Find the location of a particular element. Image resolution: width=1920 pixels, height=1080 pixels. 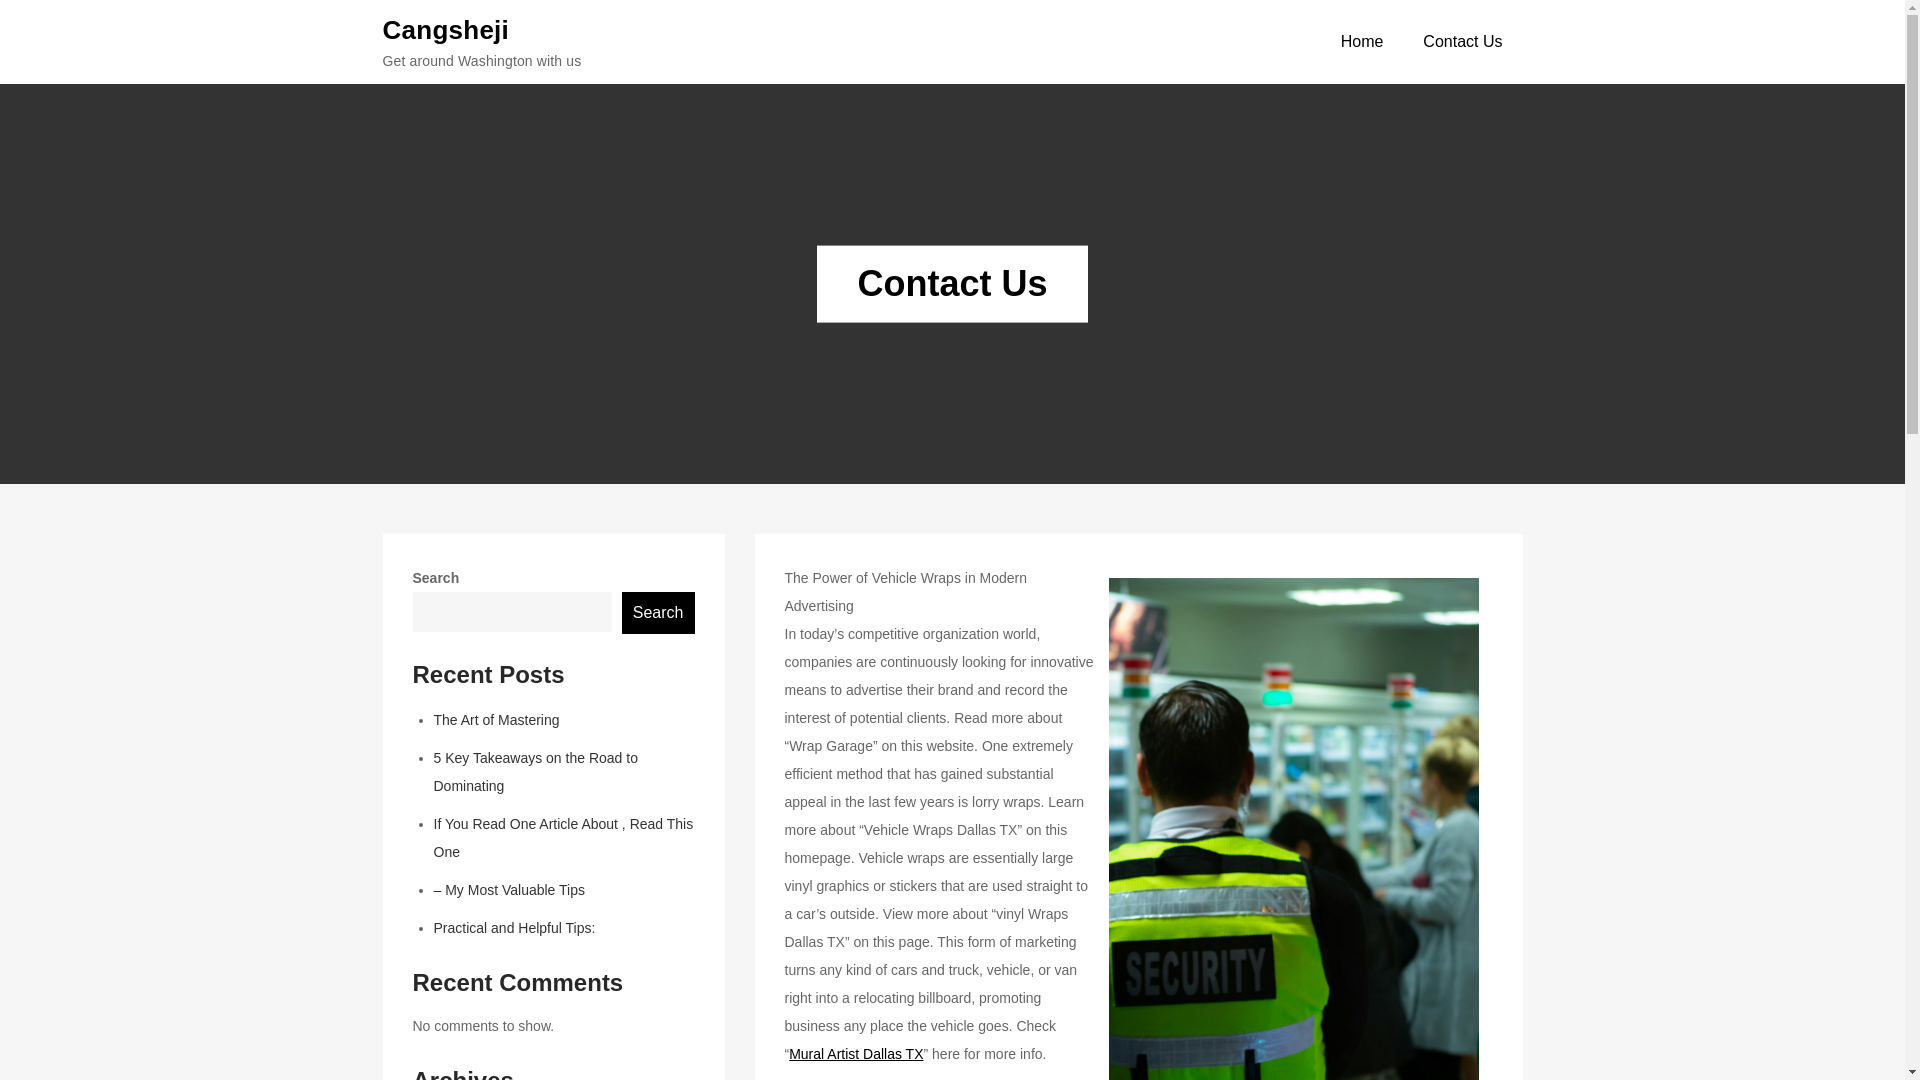

Contact Us is located at coordinates (1462, 42).